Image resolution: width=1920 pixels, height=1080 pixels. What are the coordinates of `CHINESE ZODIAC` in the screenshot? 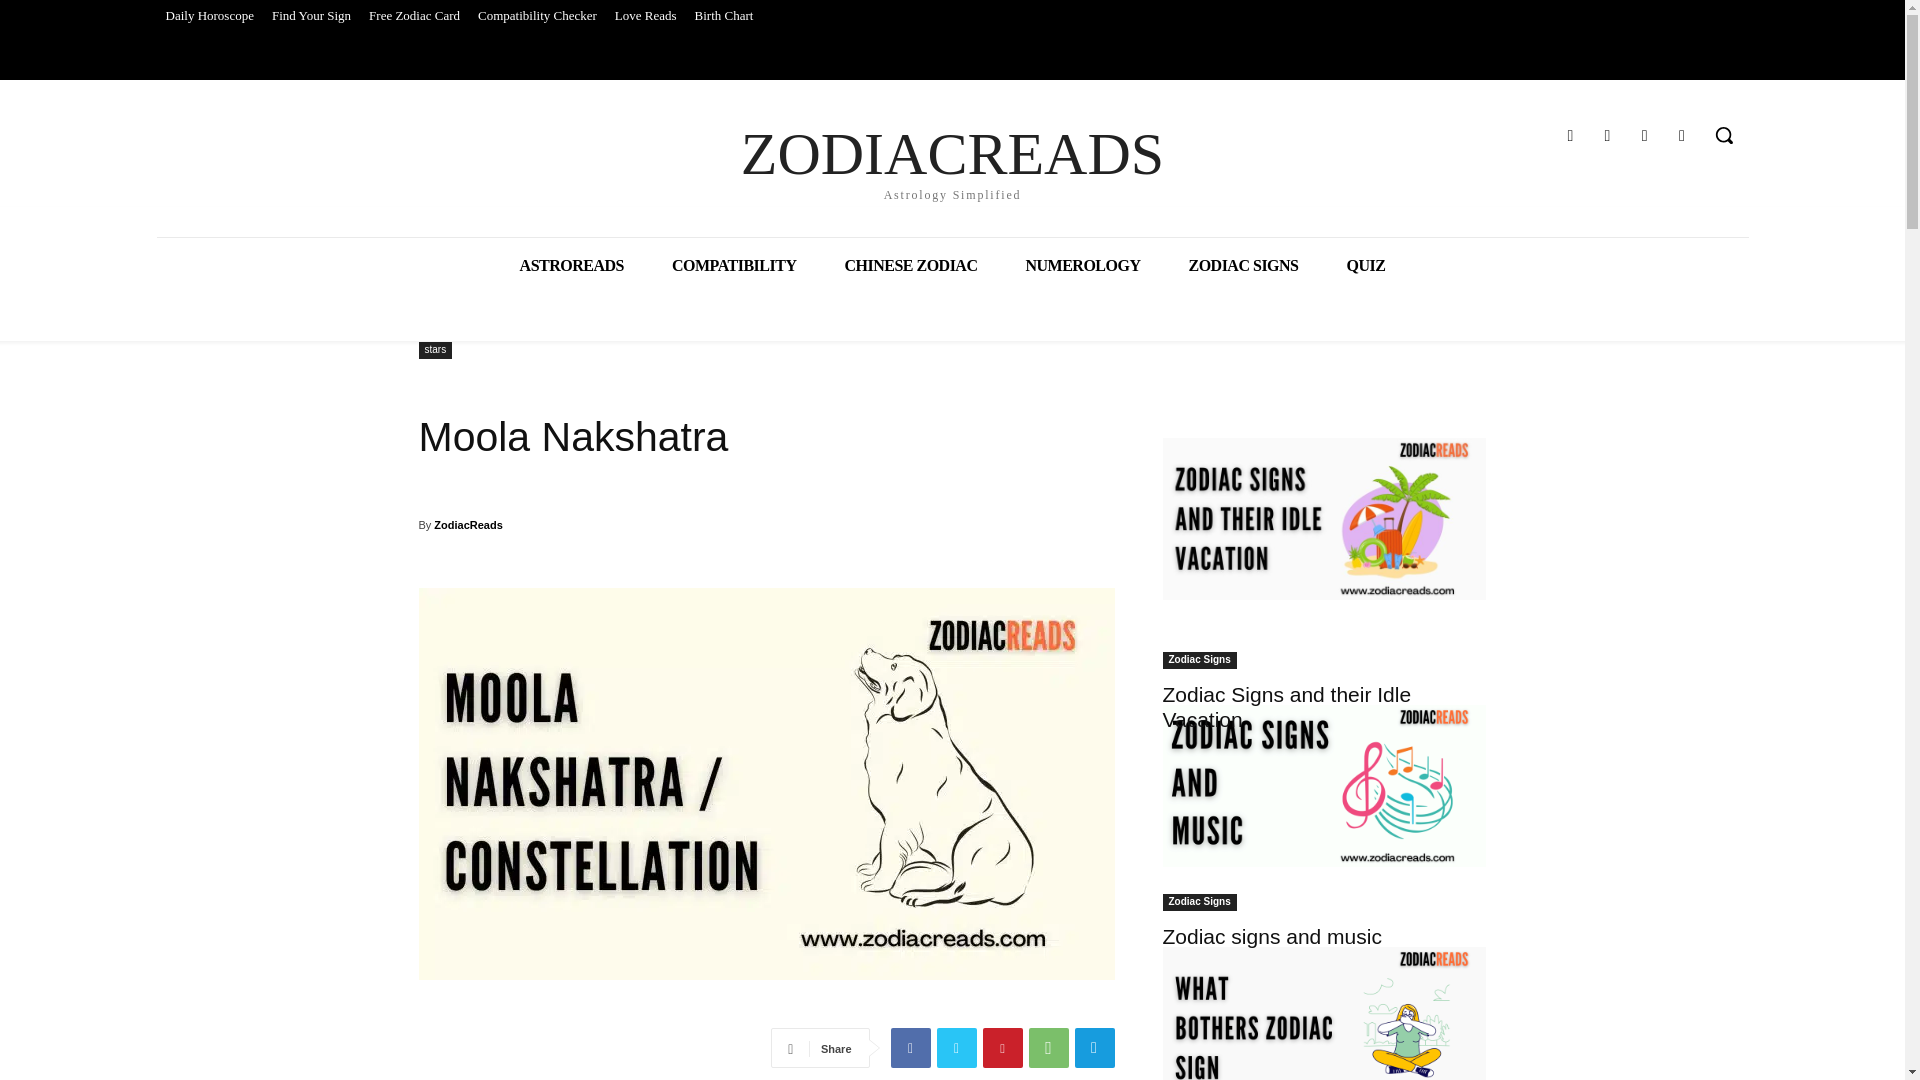 It's located at (537, 16).